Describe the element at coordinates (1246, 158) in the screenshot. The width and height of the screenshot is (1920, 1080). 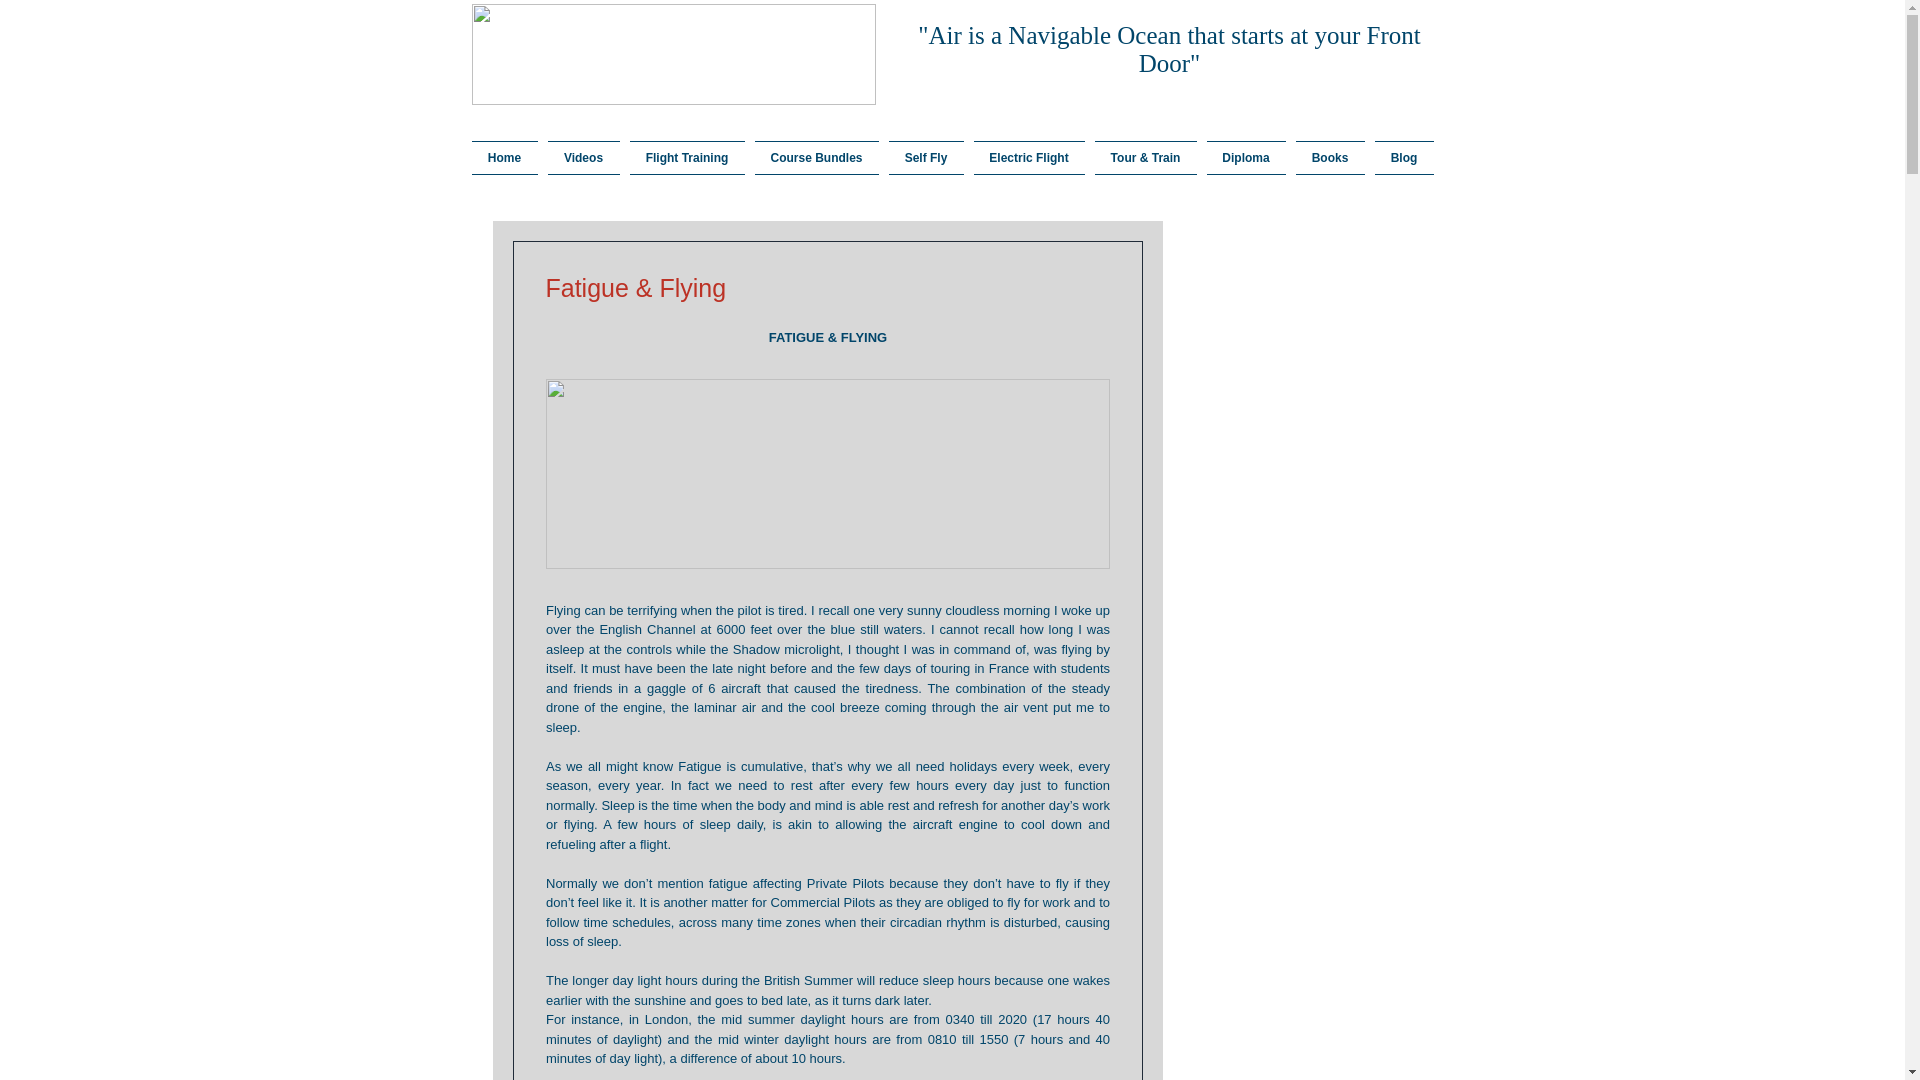
I see `Diploma` at that location.